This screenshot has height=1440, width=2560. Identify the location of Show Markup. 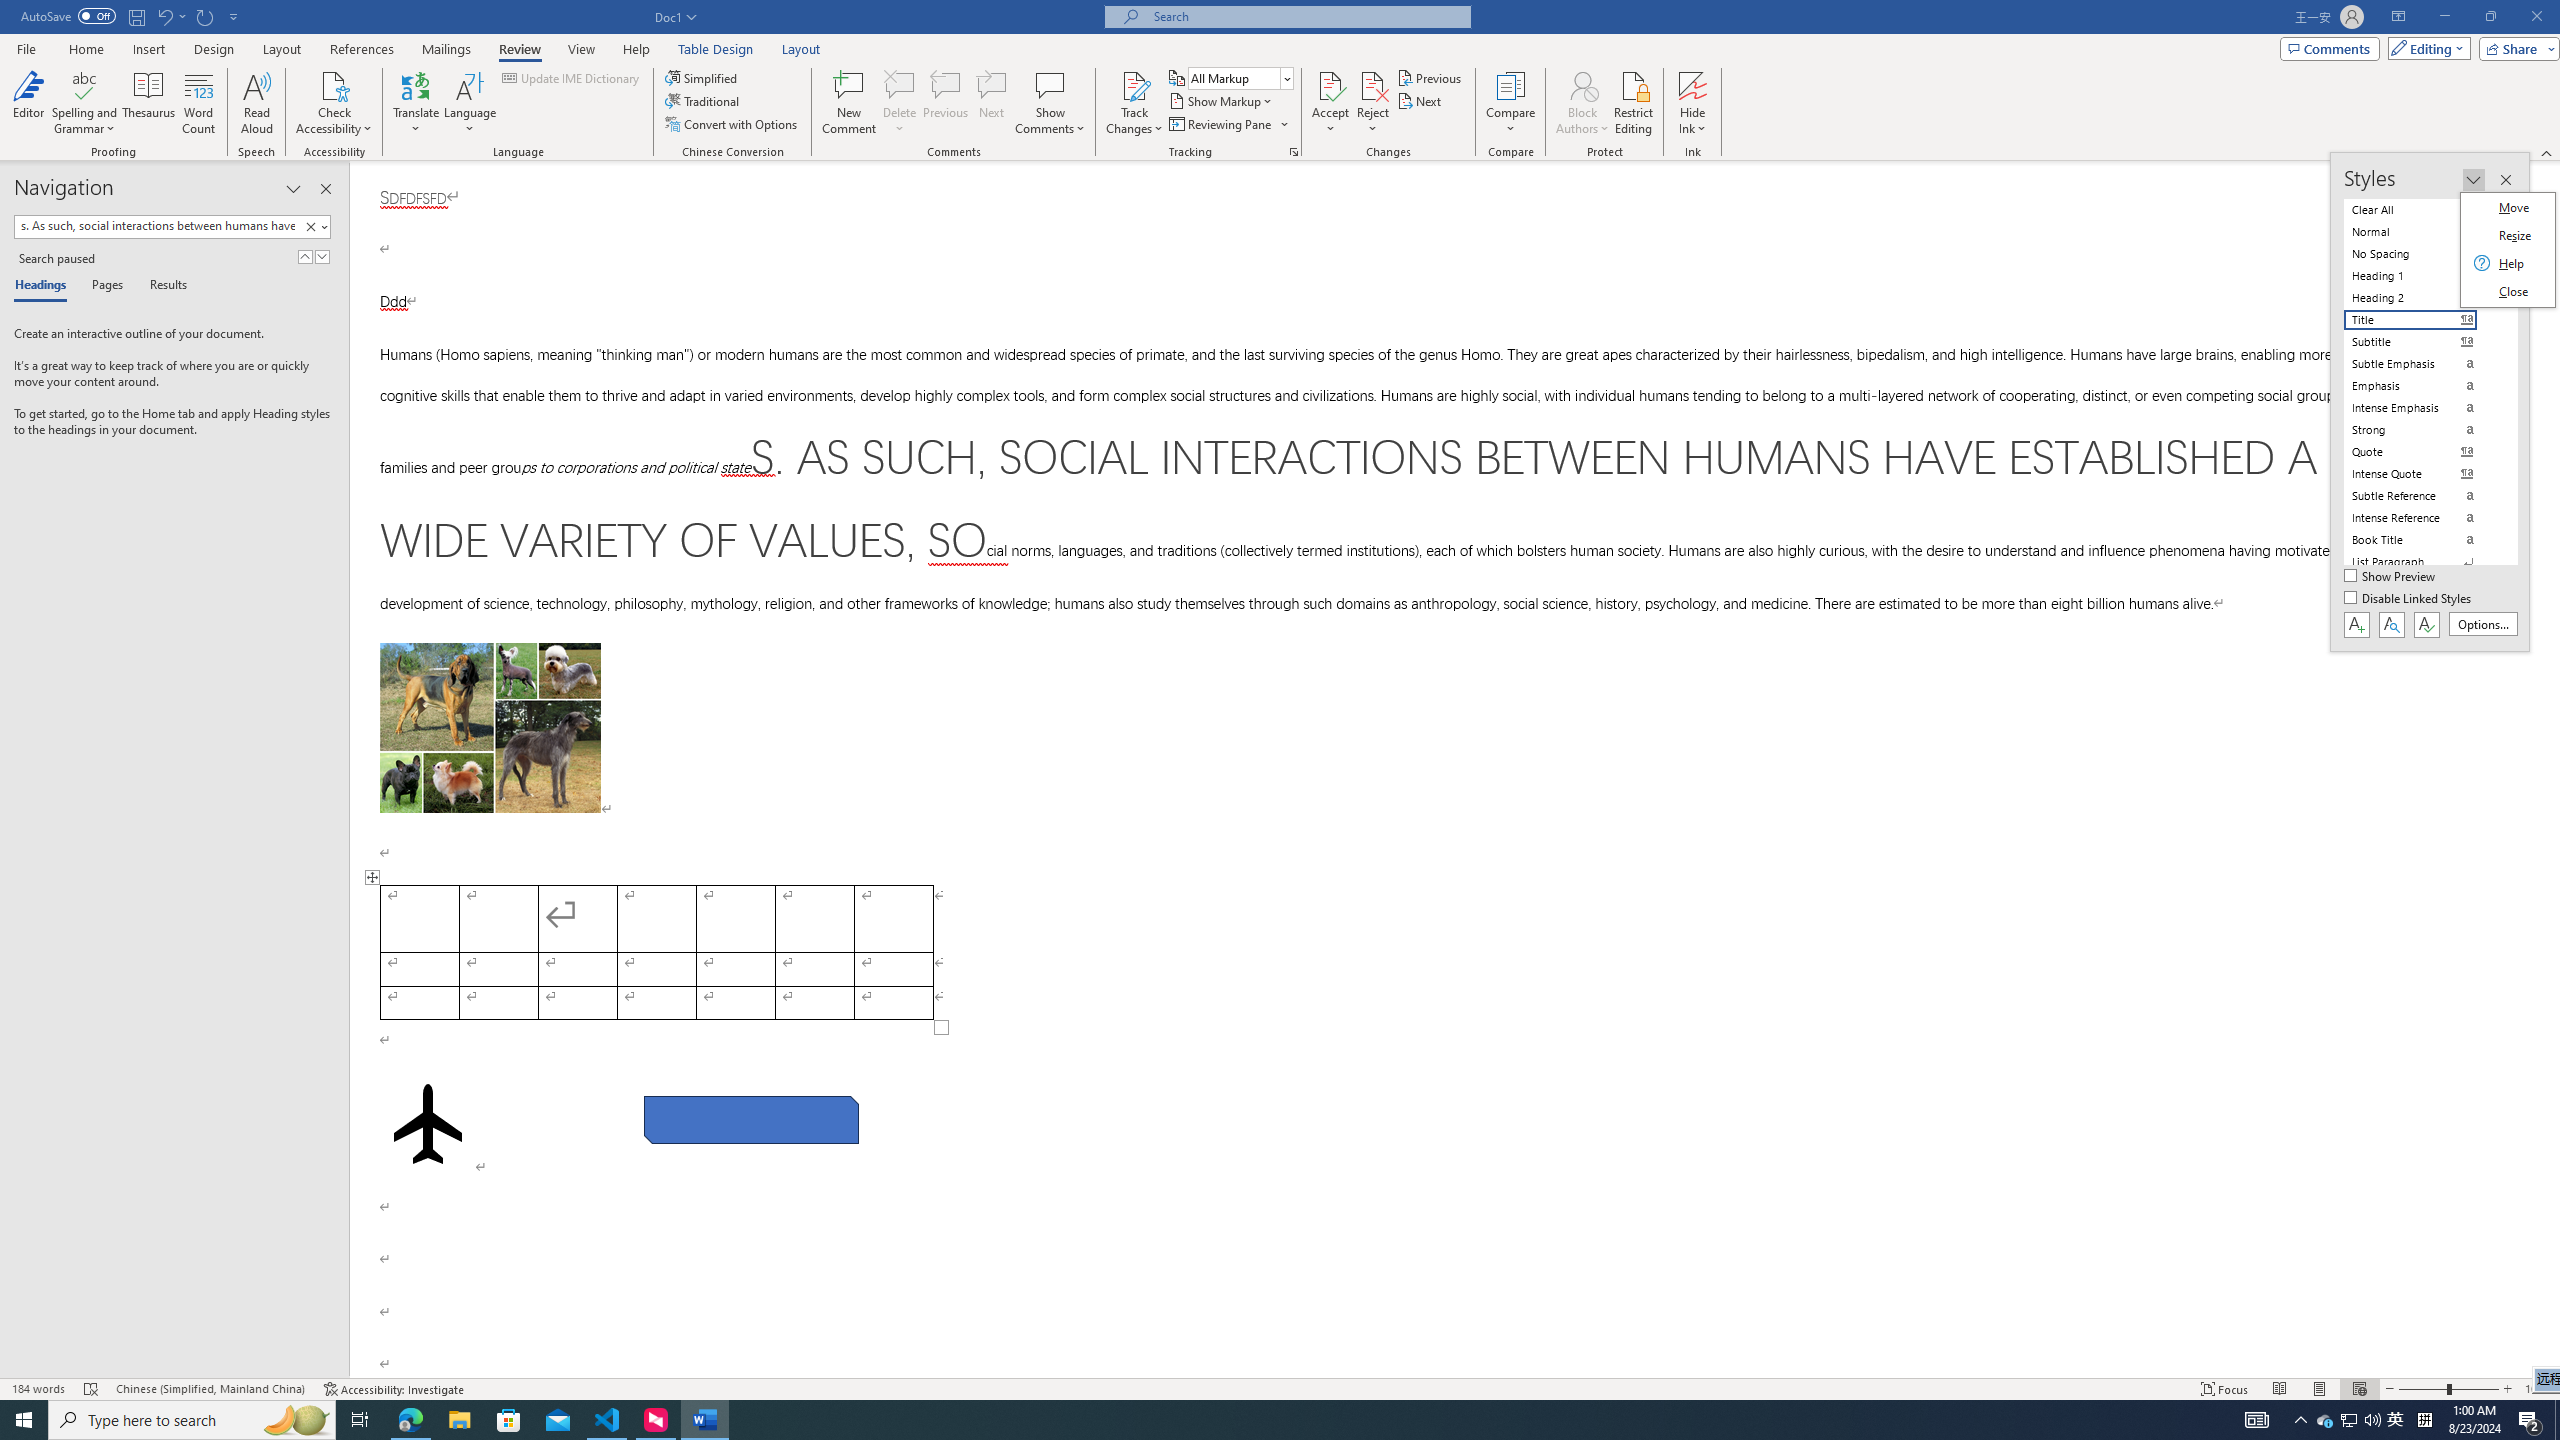
(1222, 100).